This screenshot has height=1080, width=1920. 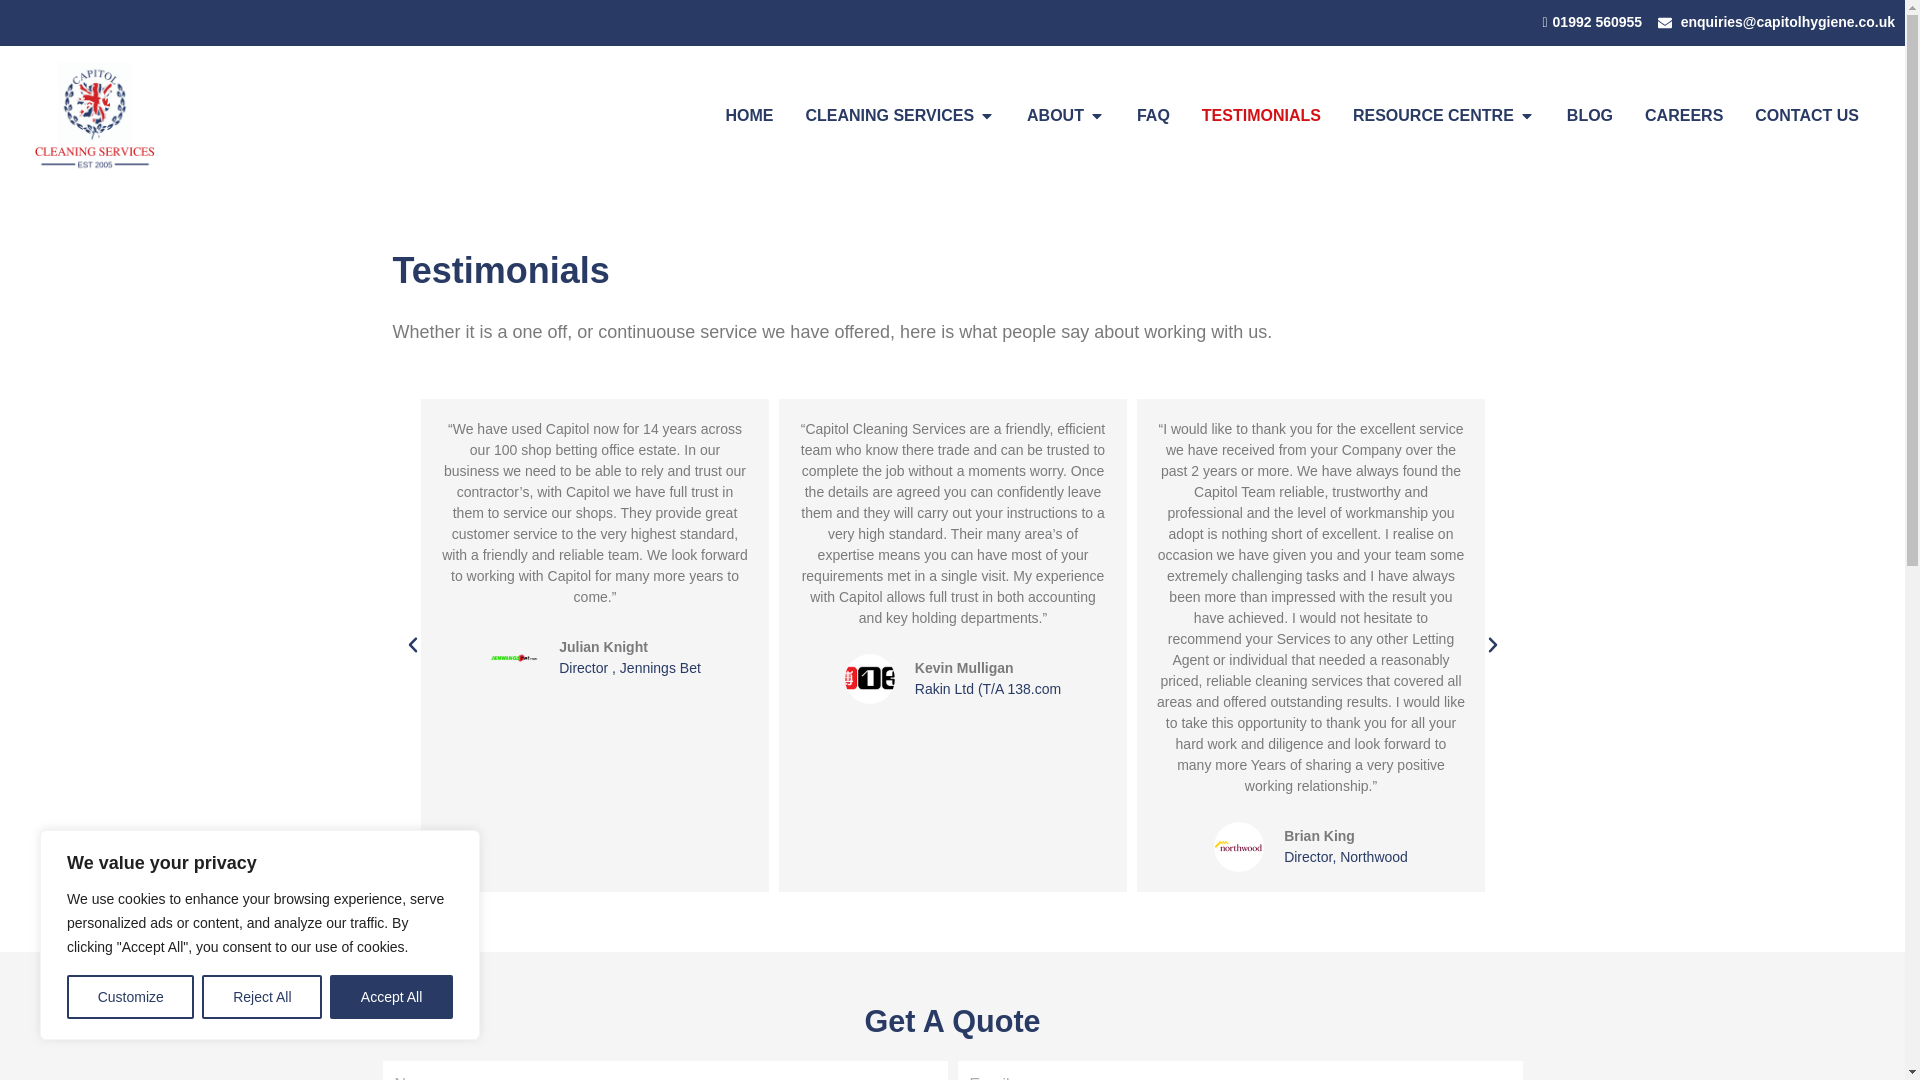 What do you see at coordinates (1586, 22) in the screenshot?
I see `01992 560955` at bounding box center [1586, 22].